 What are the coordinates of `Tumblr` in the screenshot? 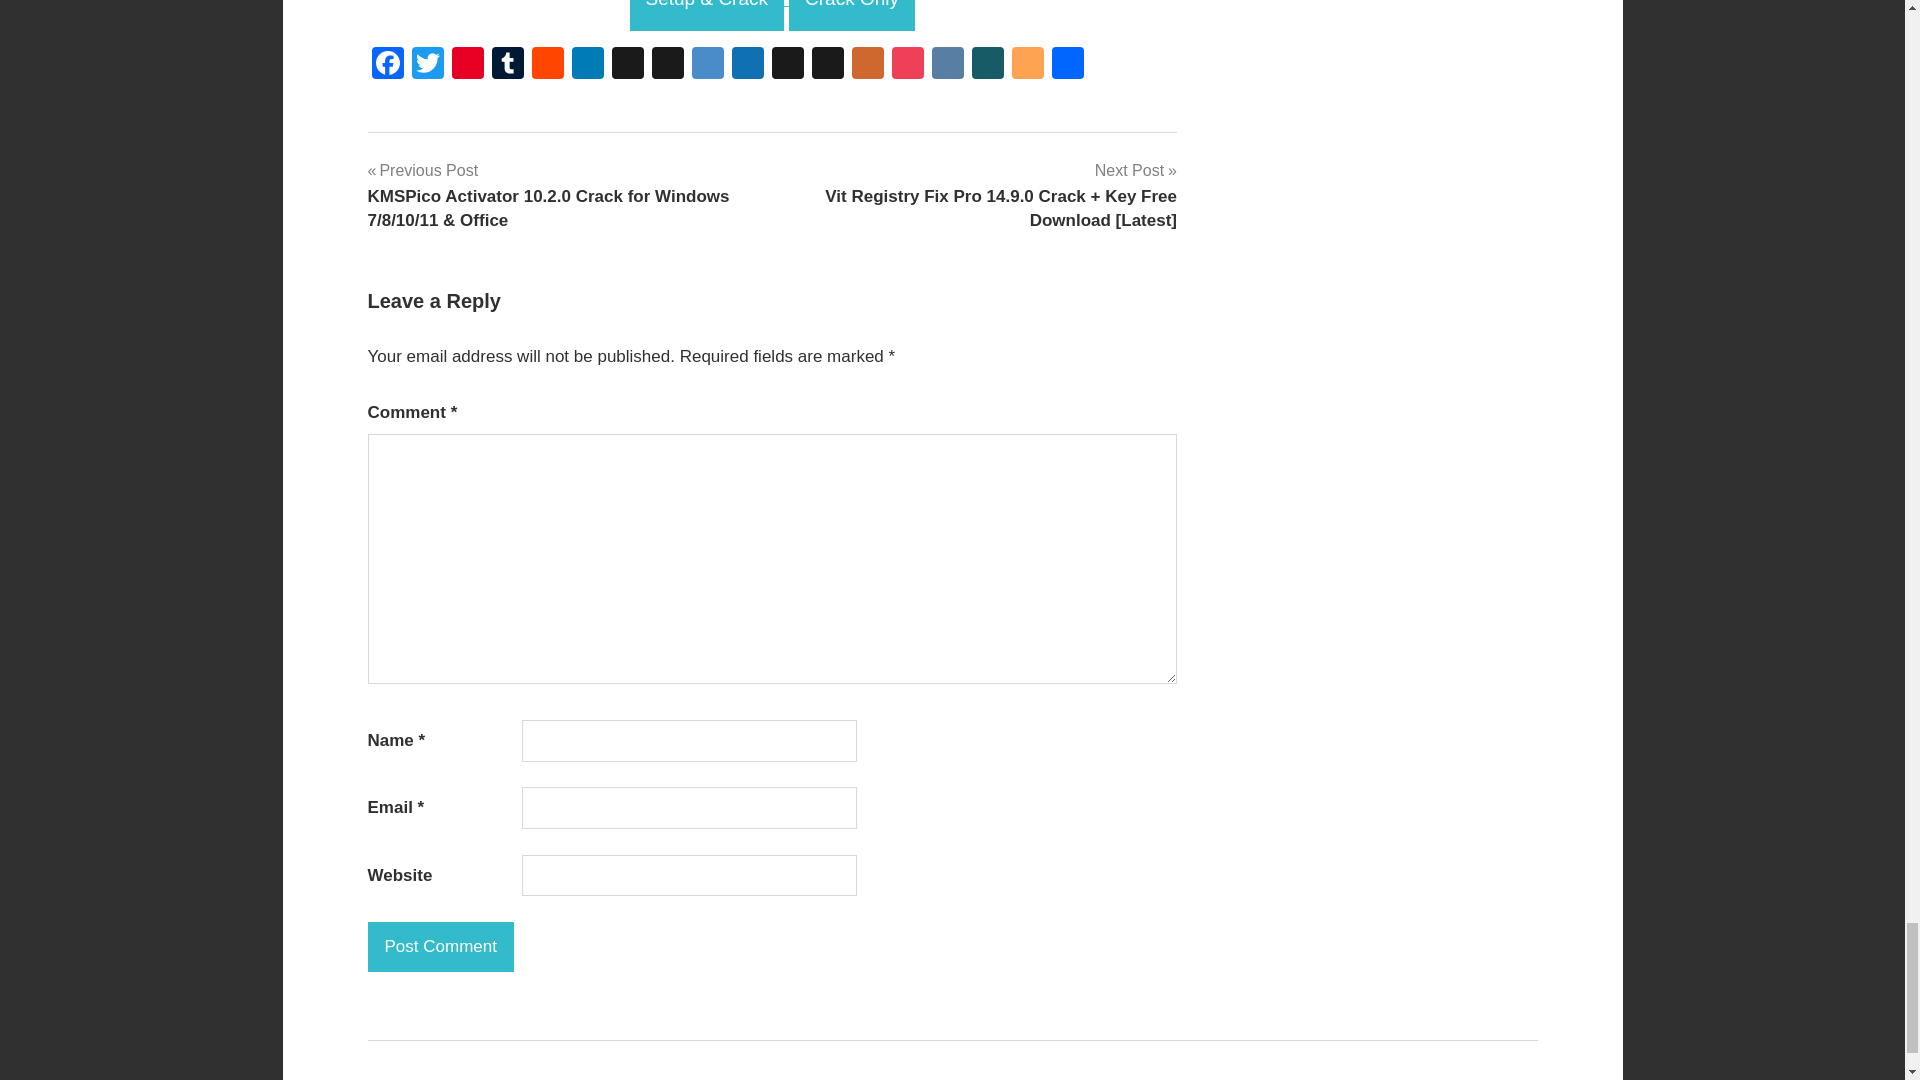 It's located at (508, 66).